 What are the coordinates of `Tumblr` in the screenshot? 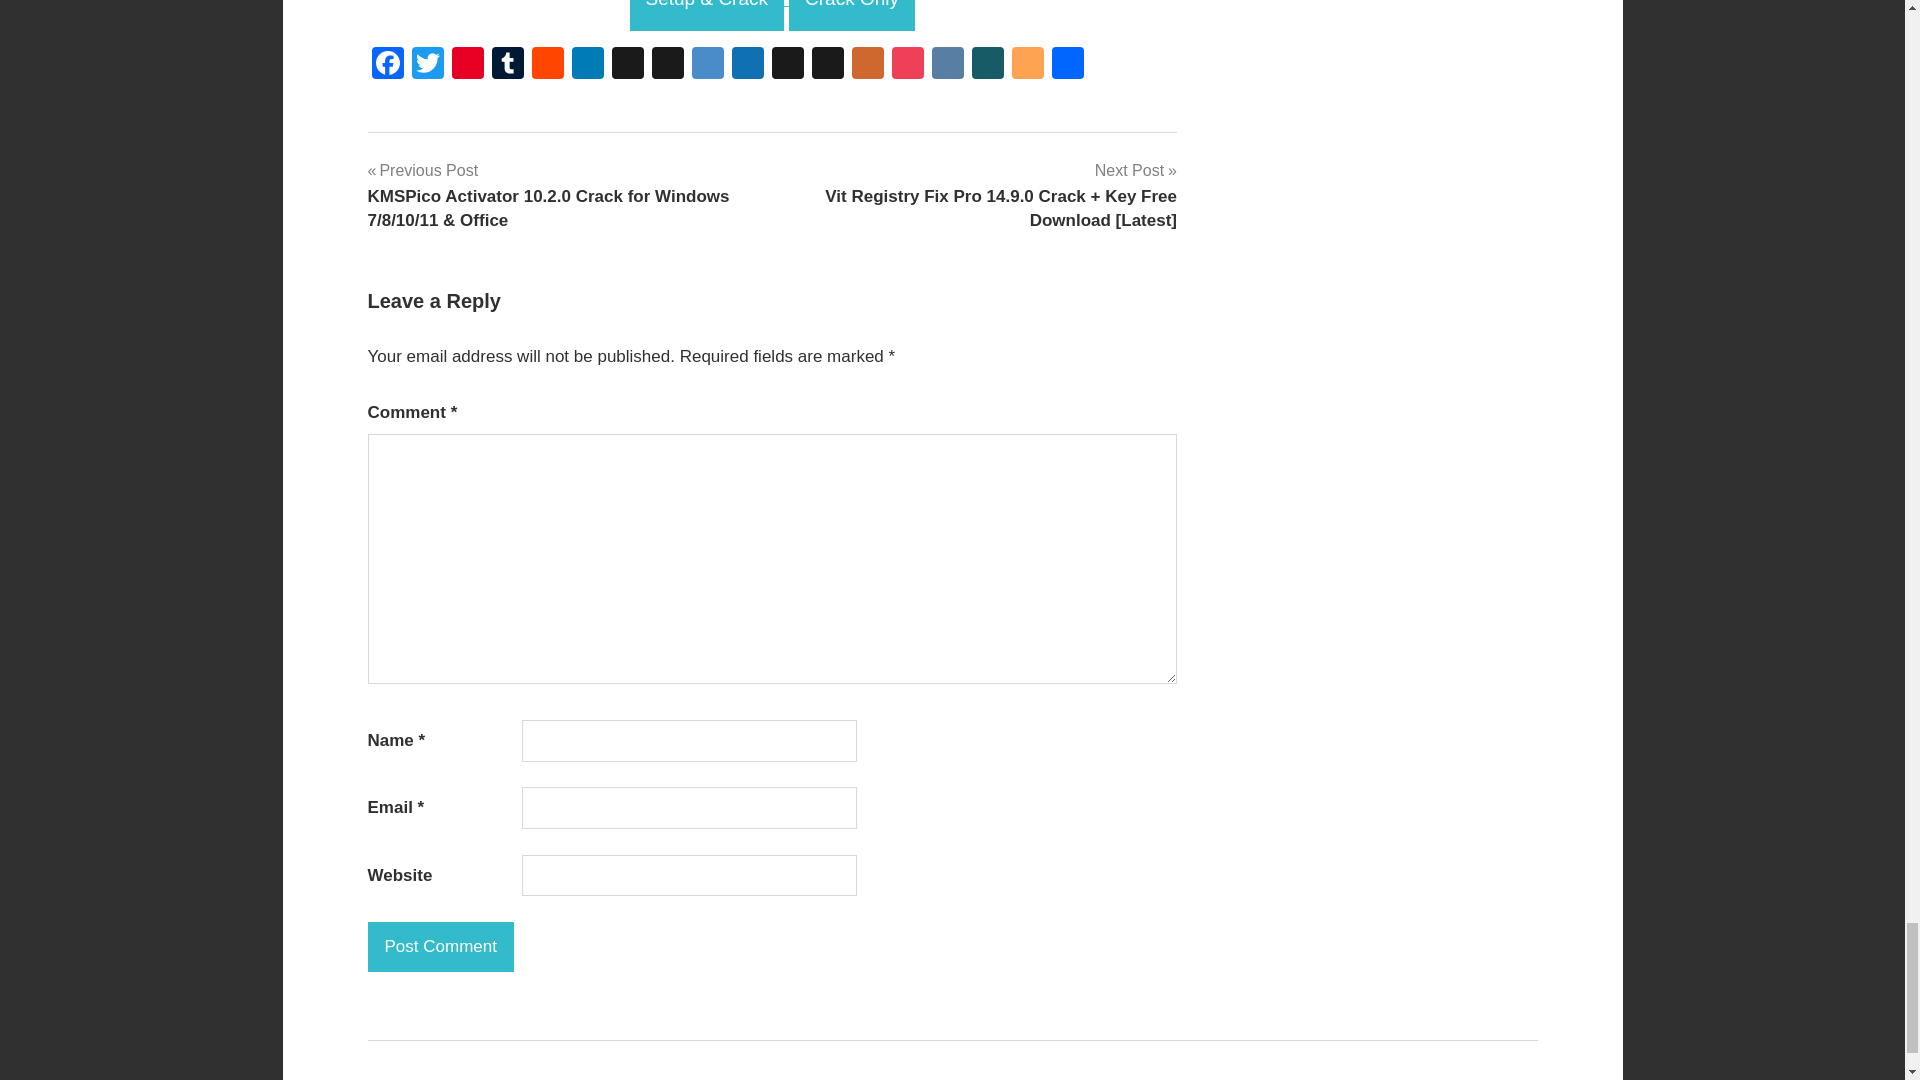 It's located at (508, 66).